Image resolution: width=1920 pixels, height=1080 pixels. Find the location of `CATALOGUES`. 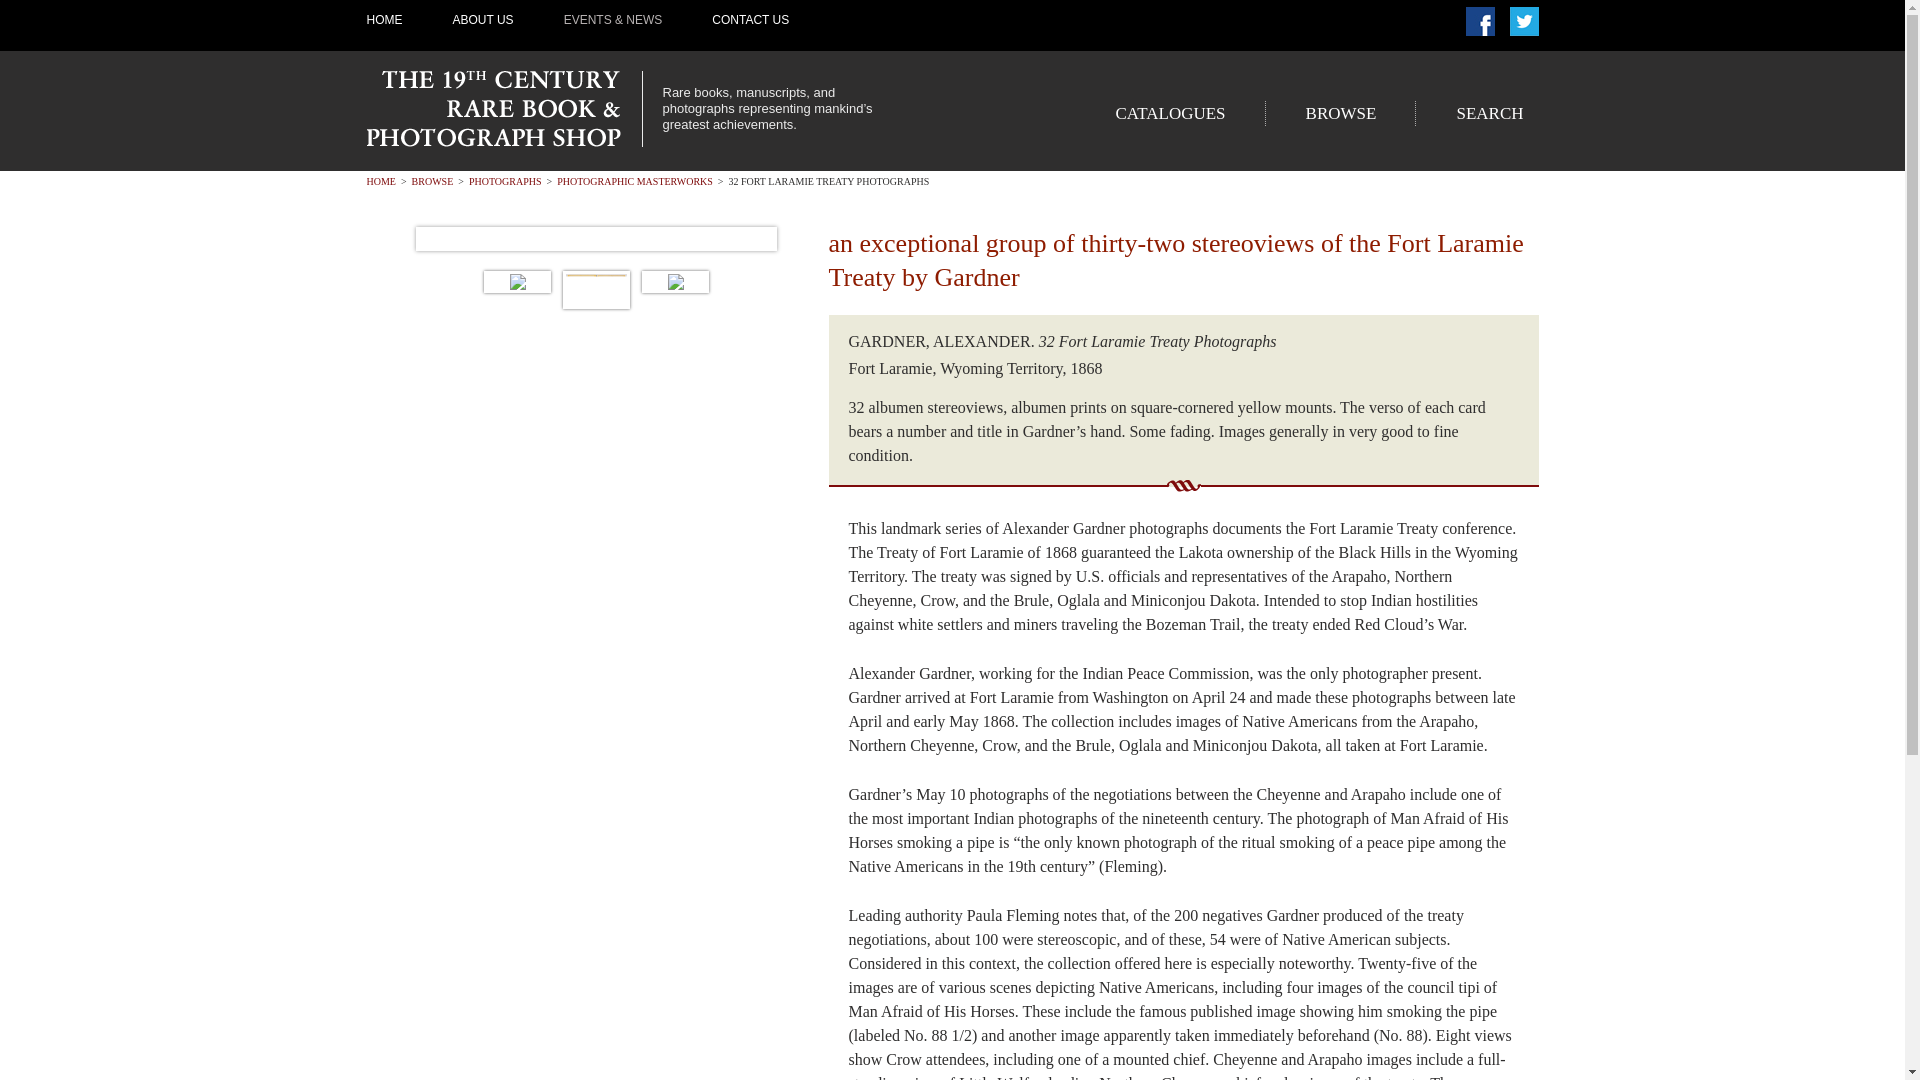

CATALOGUES is located at coordinates (1170, 114).